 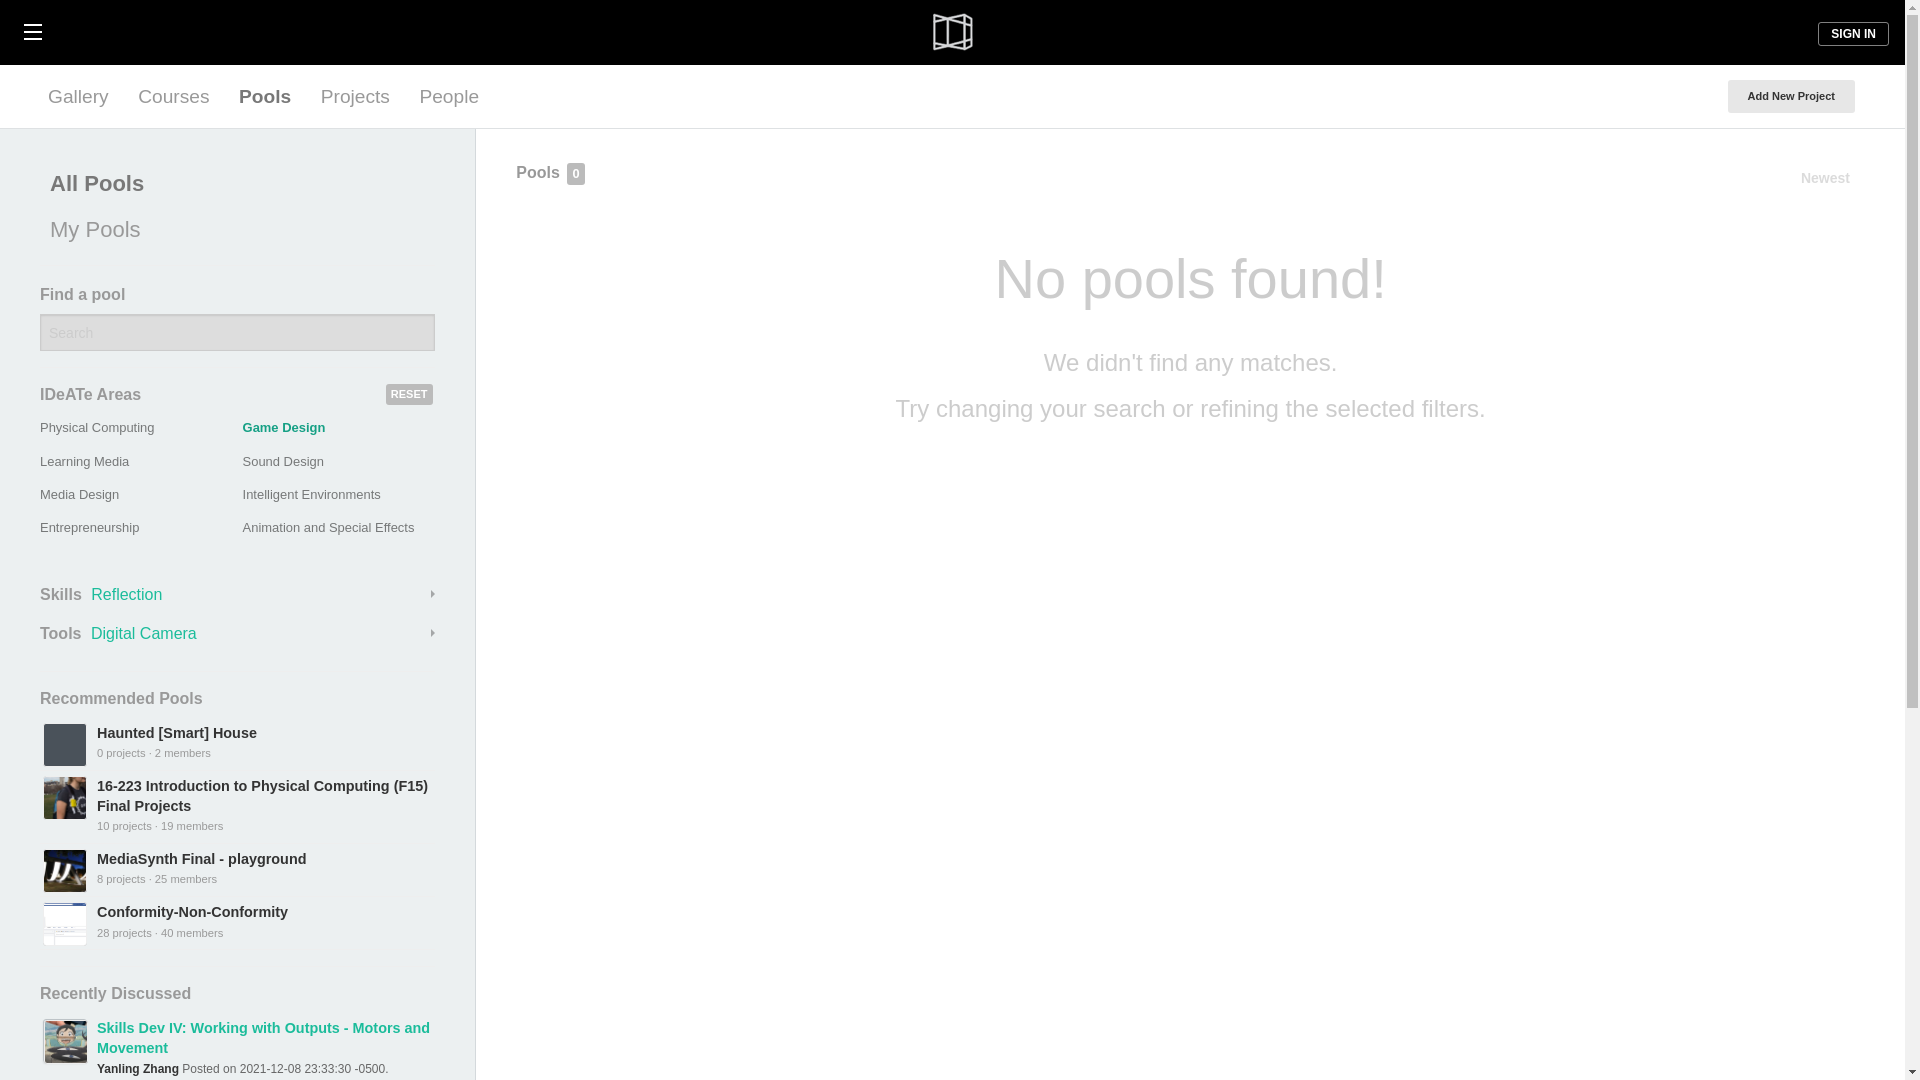 I want to click on Projects, so click(x=355, y=96).